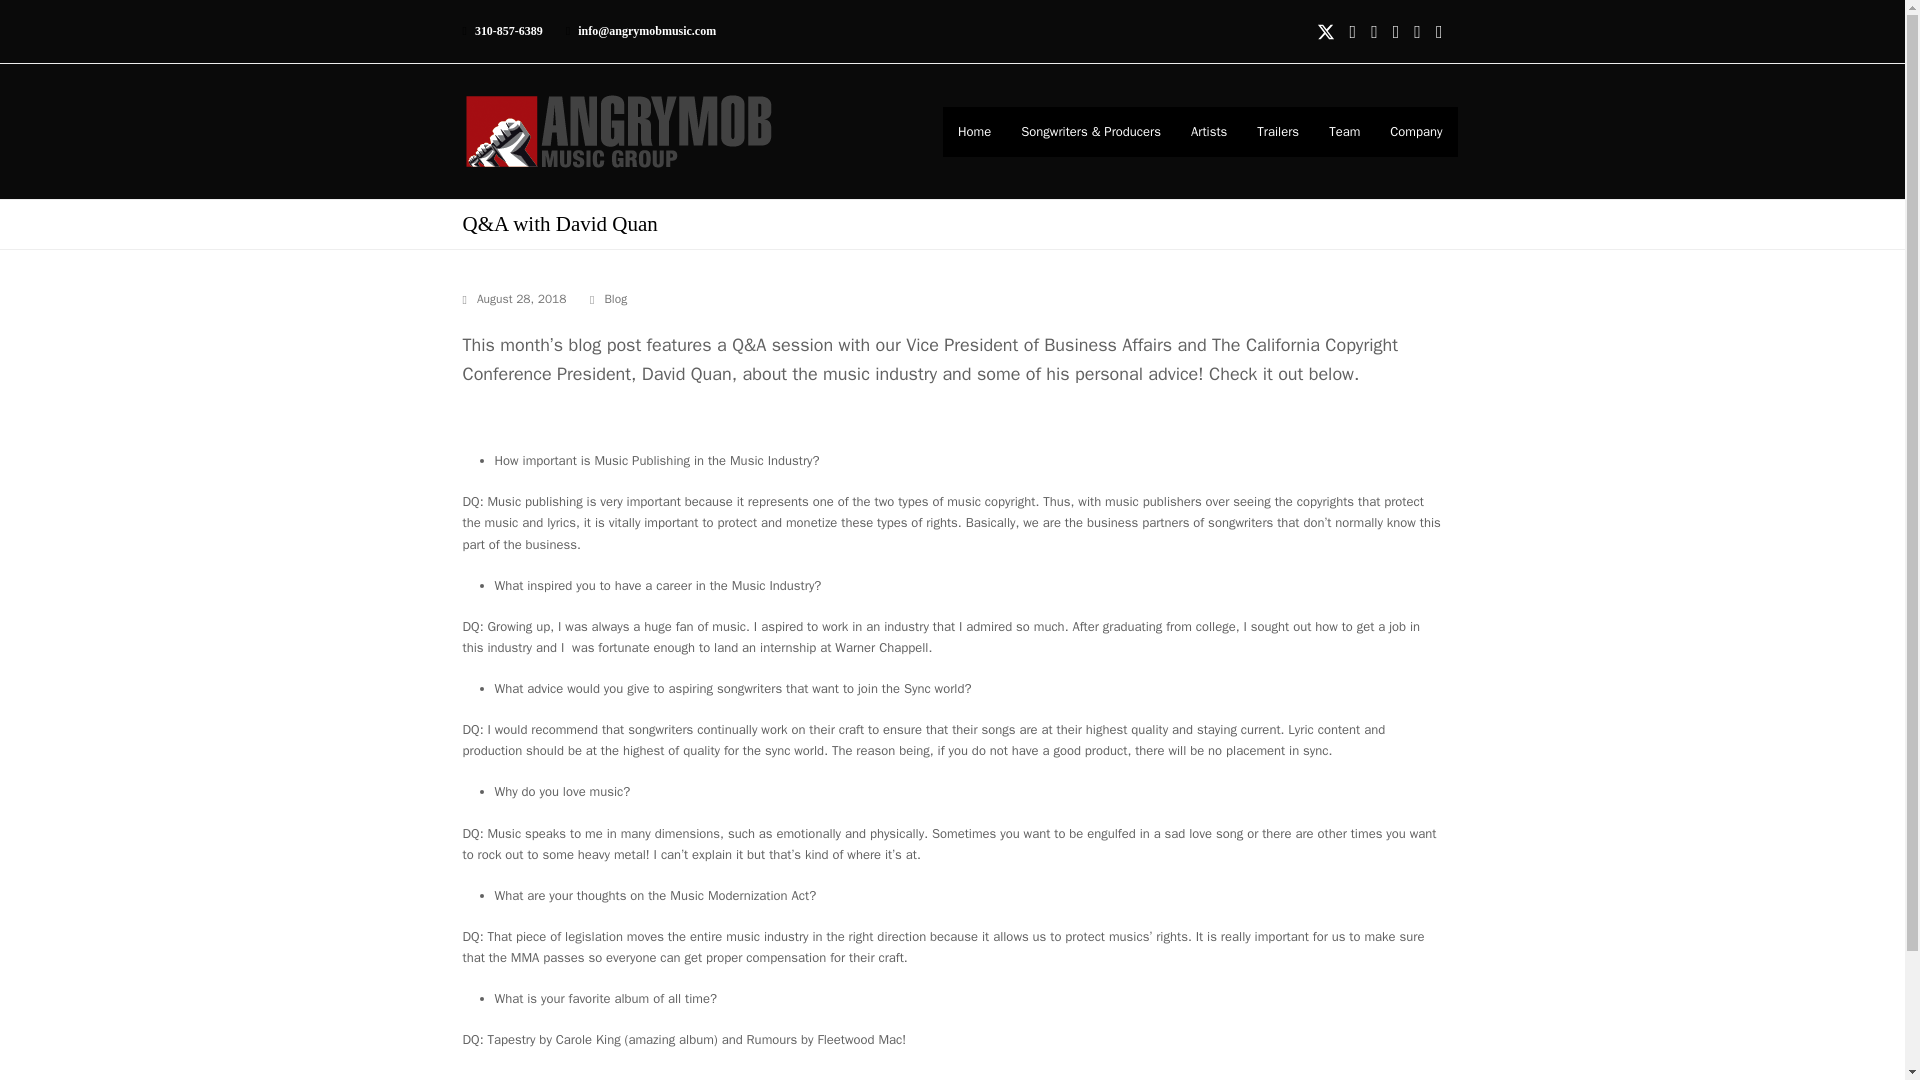 This screenshot has height=1080, width=1920. I want to click on Artists, so click(1208, 131).